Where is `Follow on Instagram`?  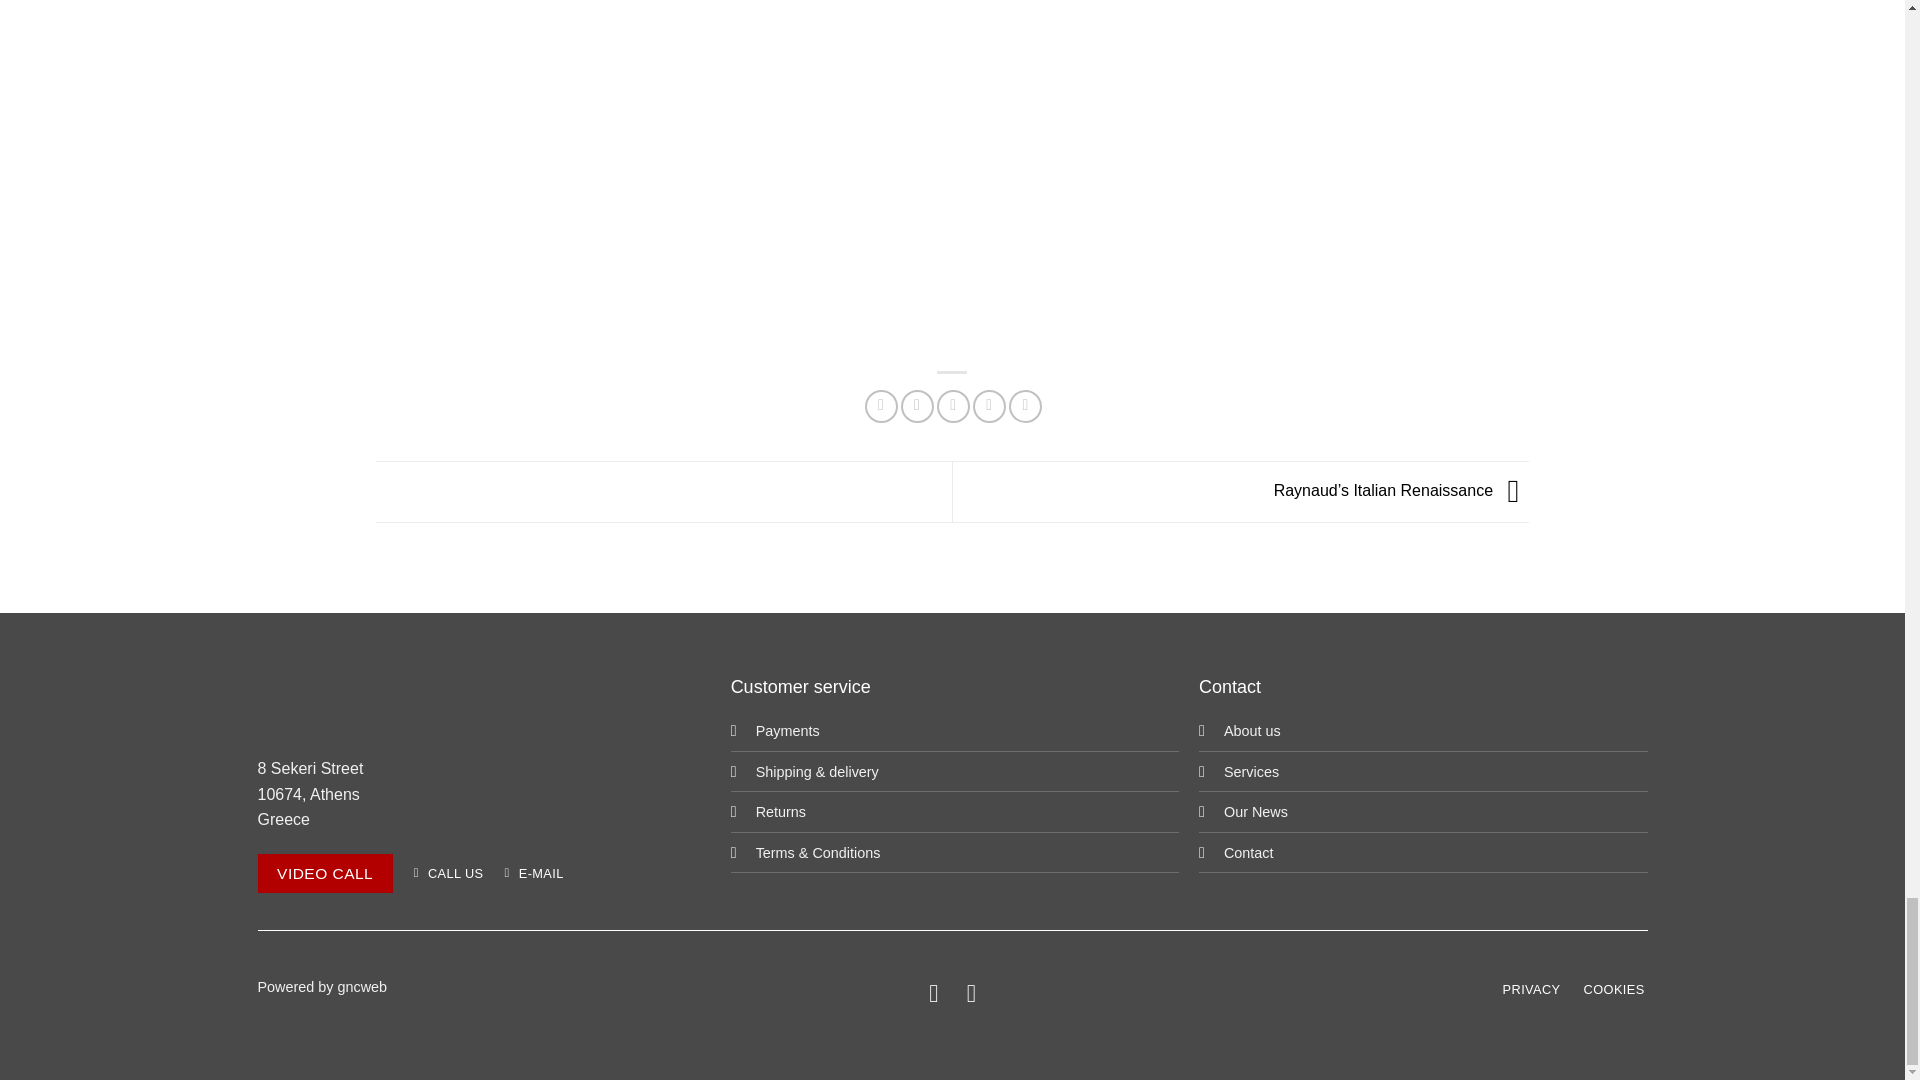 Follow on Instagram is located at coordinates (970, 992).